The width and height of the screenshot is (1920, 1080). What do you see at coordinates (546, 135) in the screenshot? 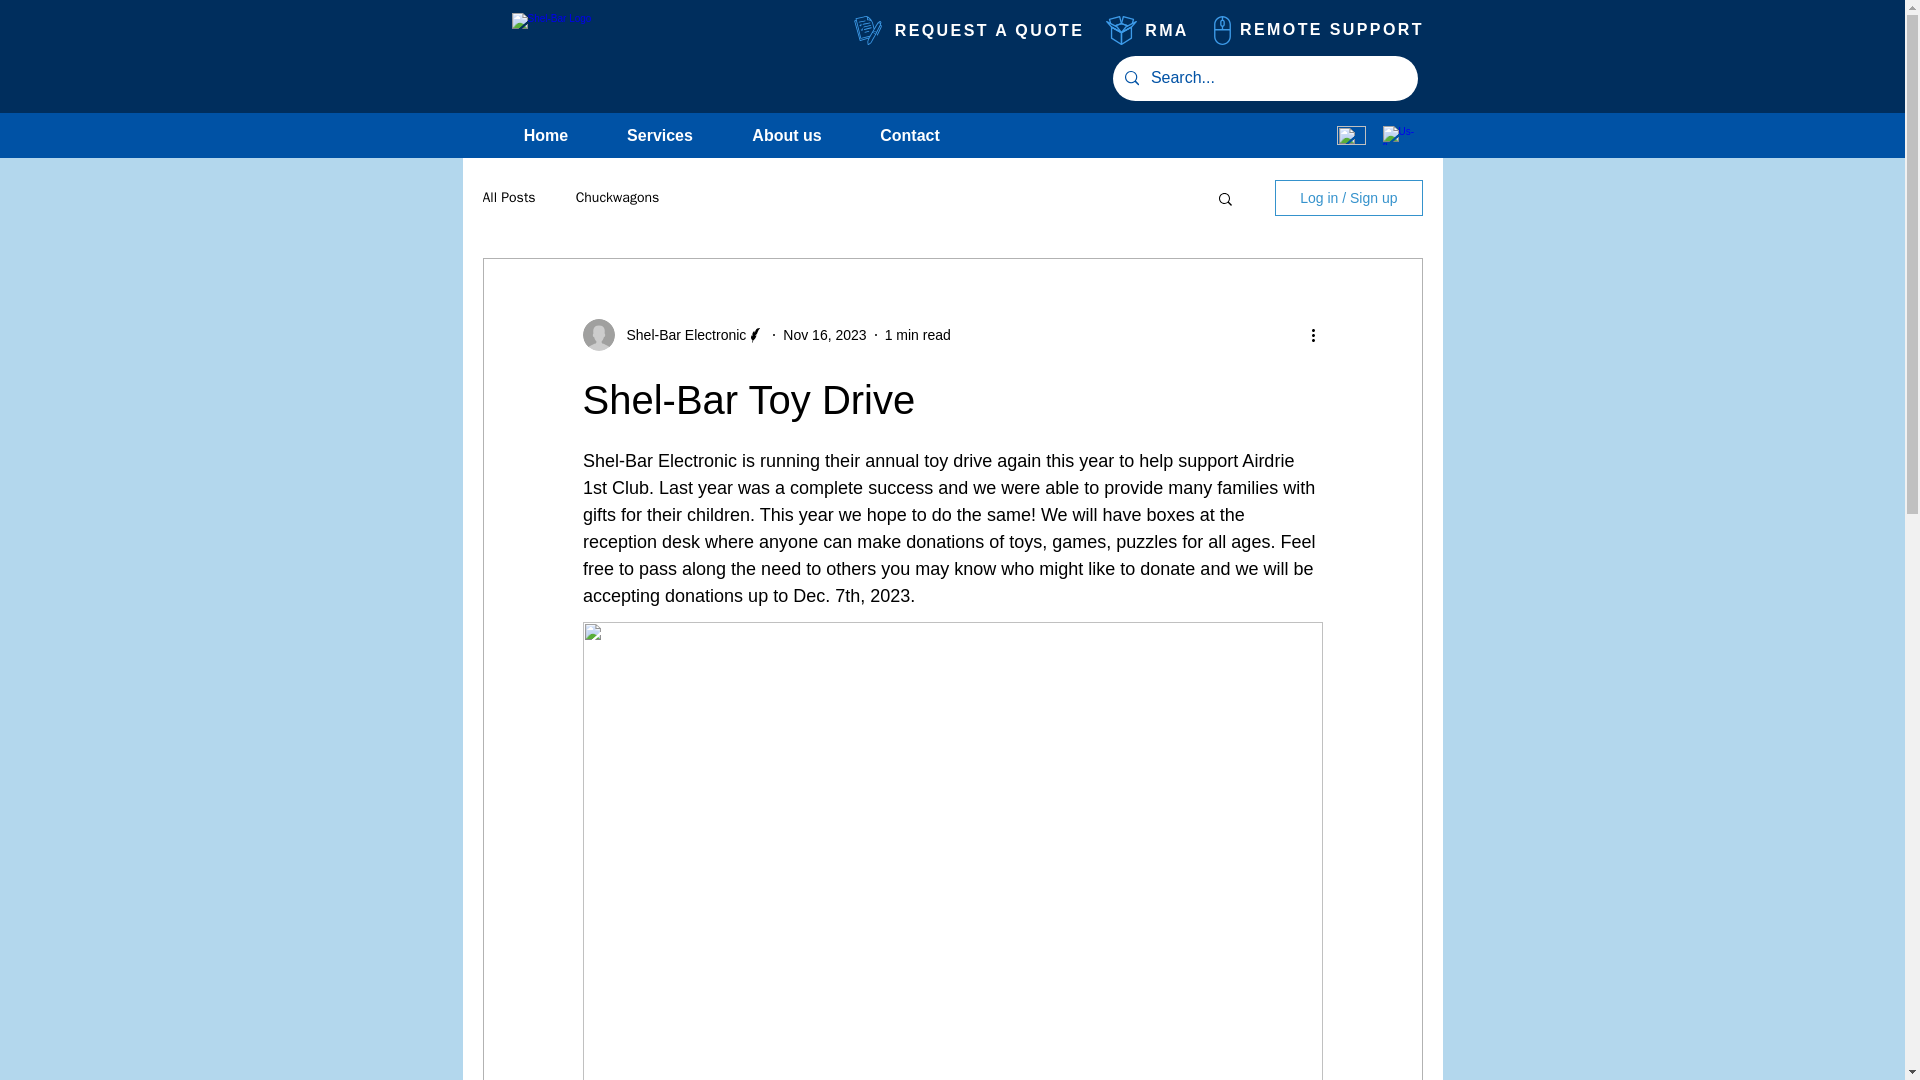
I see `Home` at bounding box center [546, 135].